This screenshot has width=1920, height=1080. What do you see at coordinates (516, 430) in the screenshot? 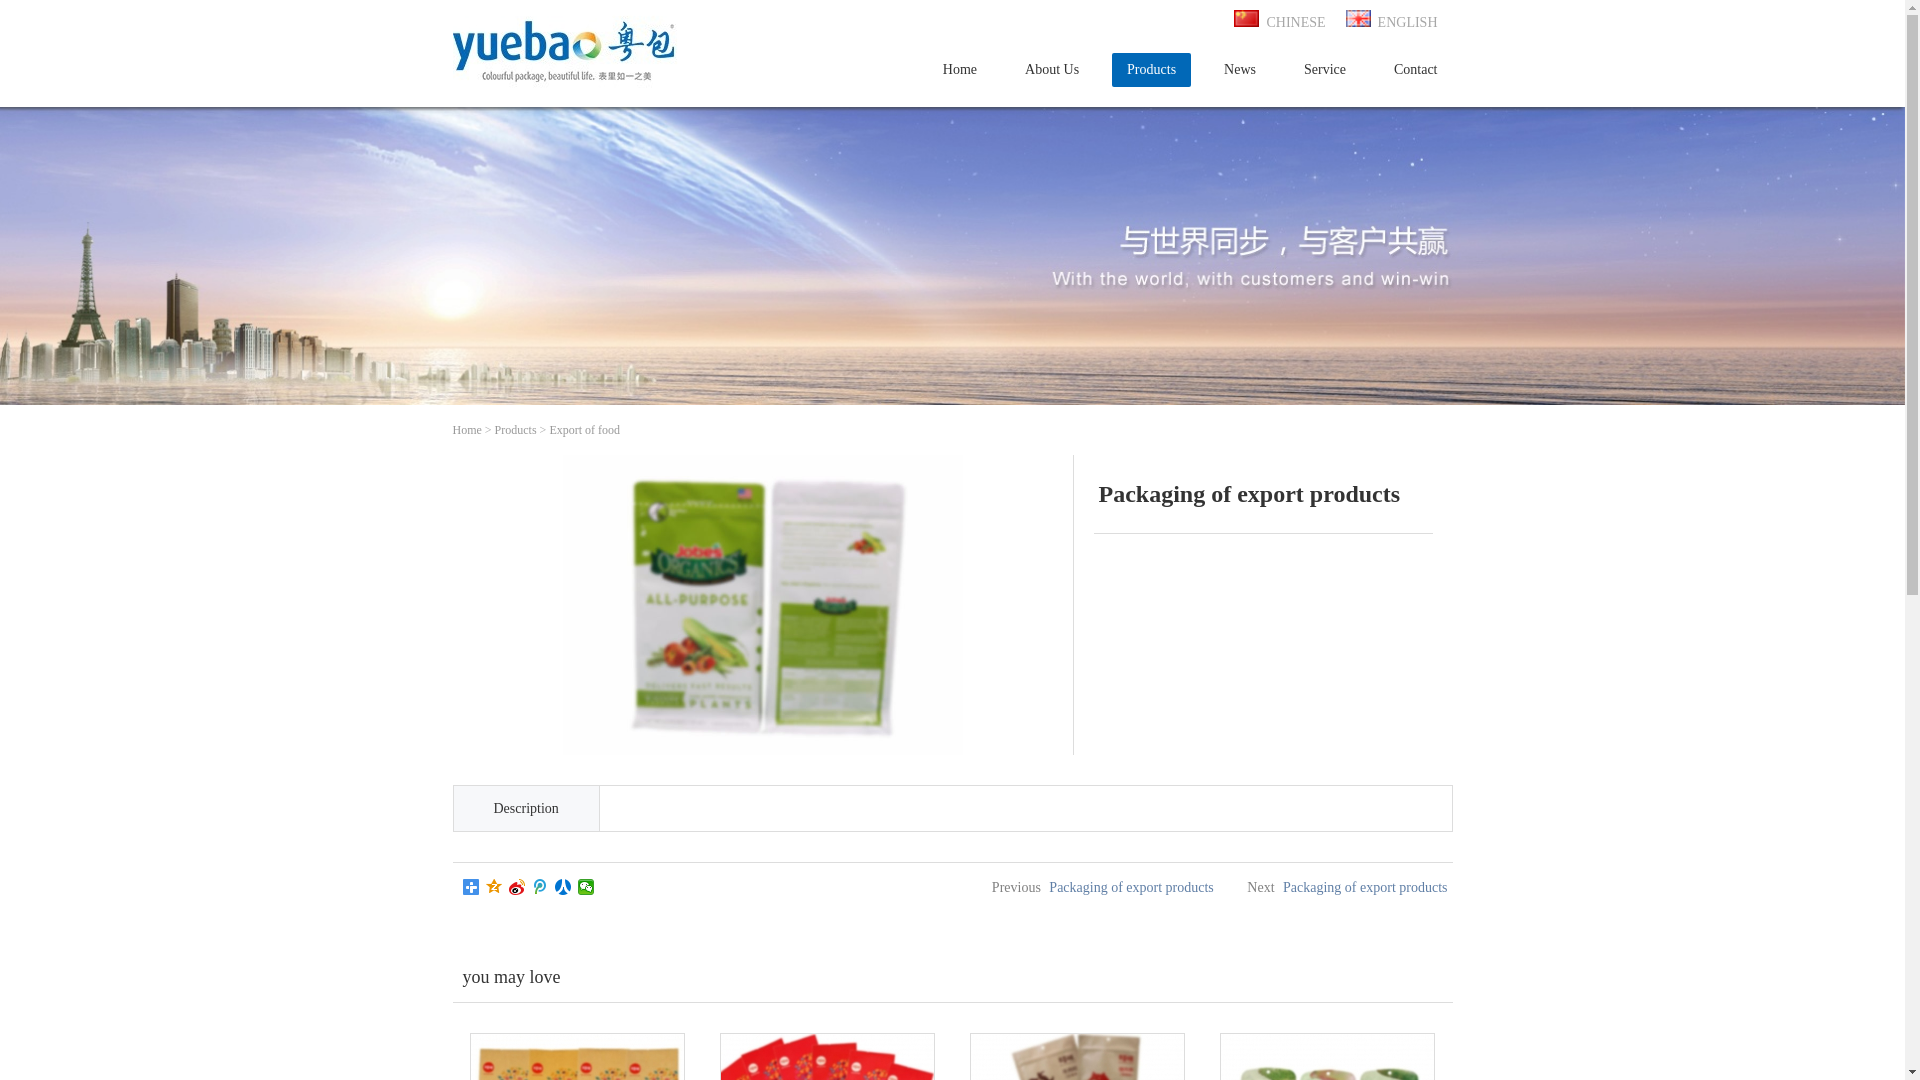
I see `Products` at bounding box center [516, 430].